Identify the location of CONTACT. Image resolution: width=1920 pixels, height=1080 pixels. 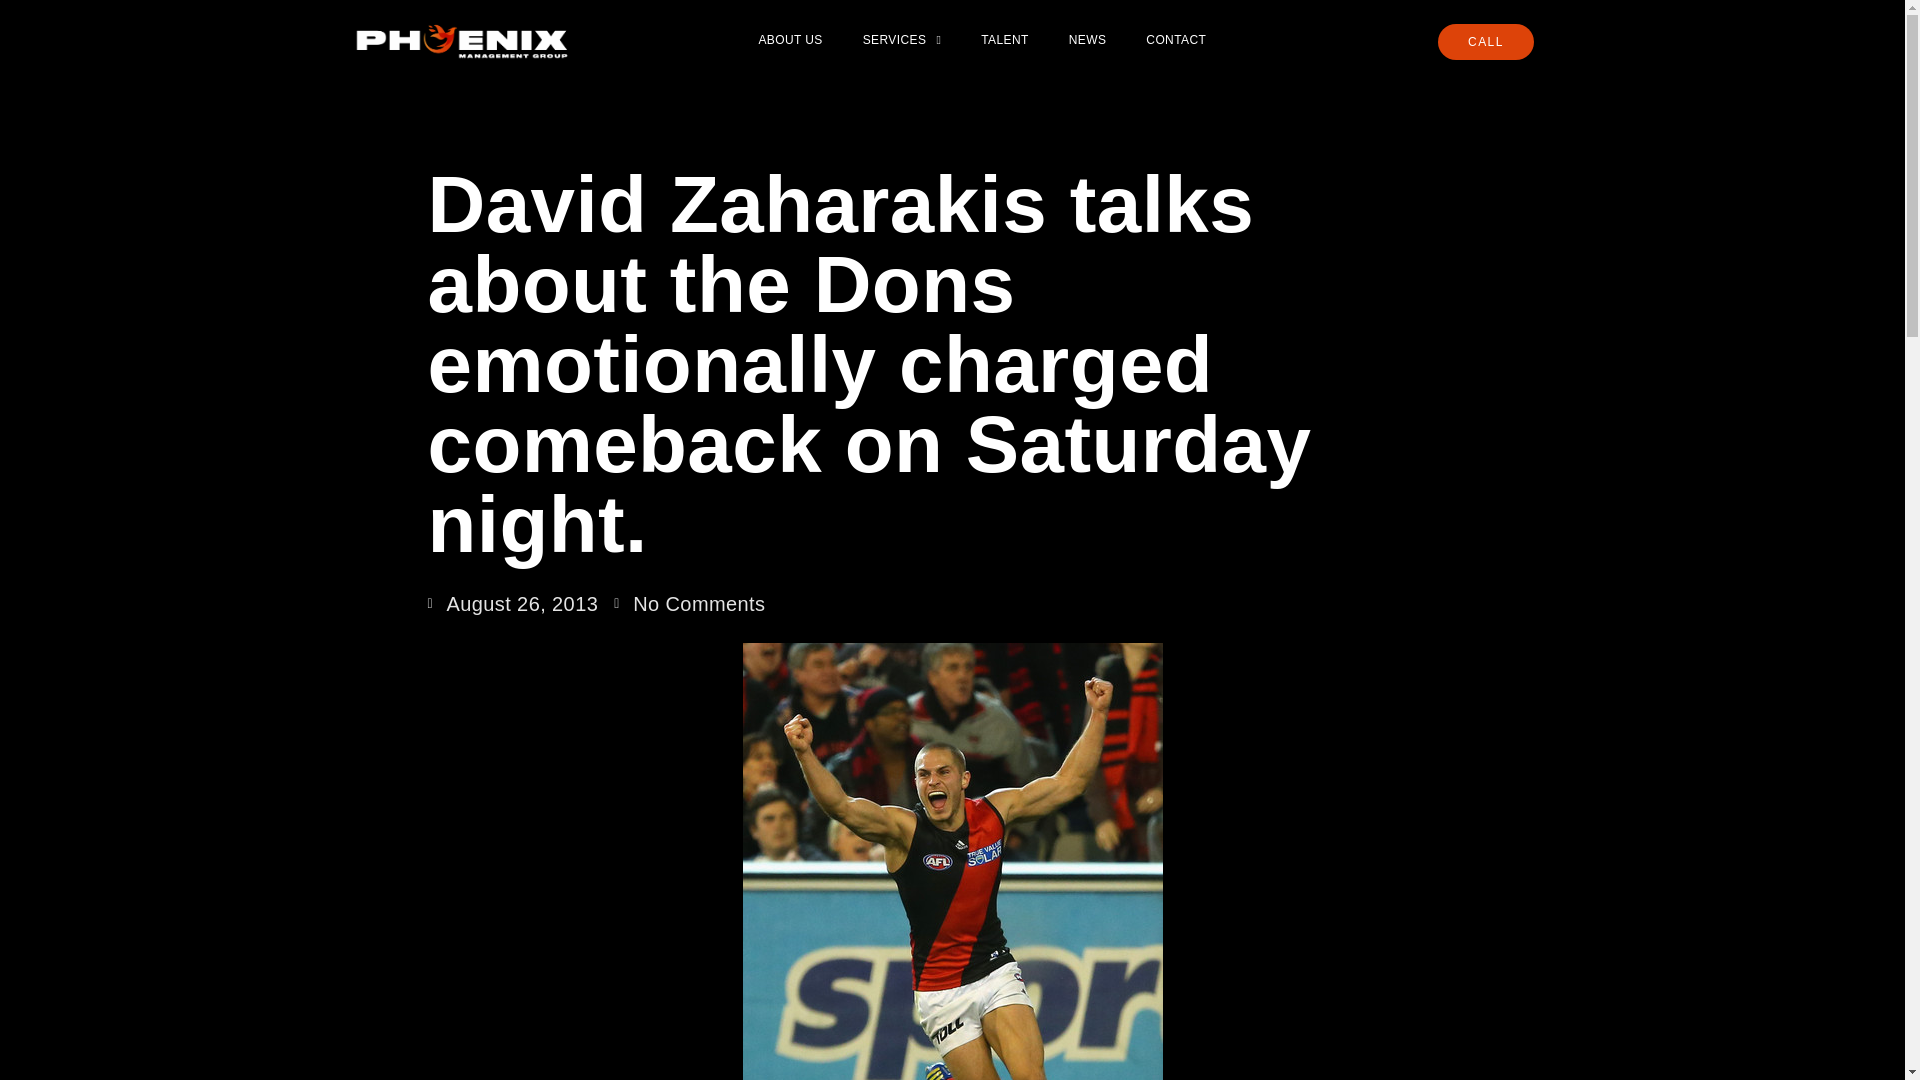
(1176, 40).